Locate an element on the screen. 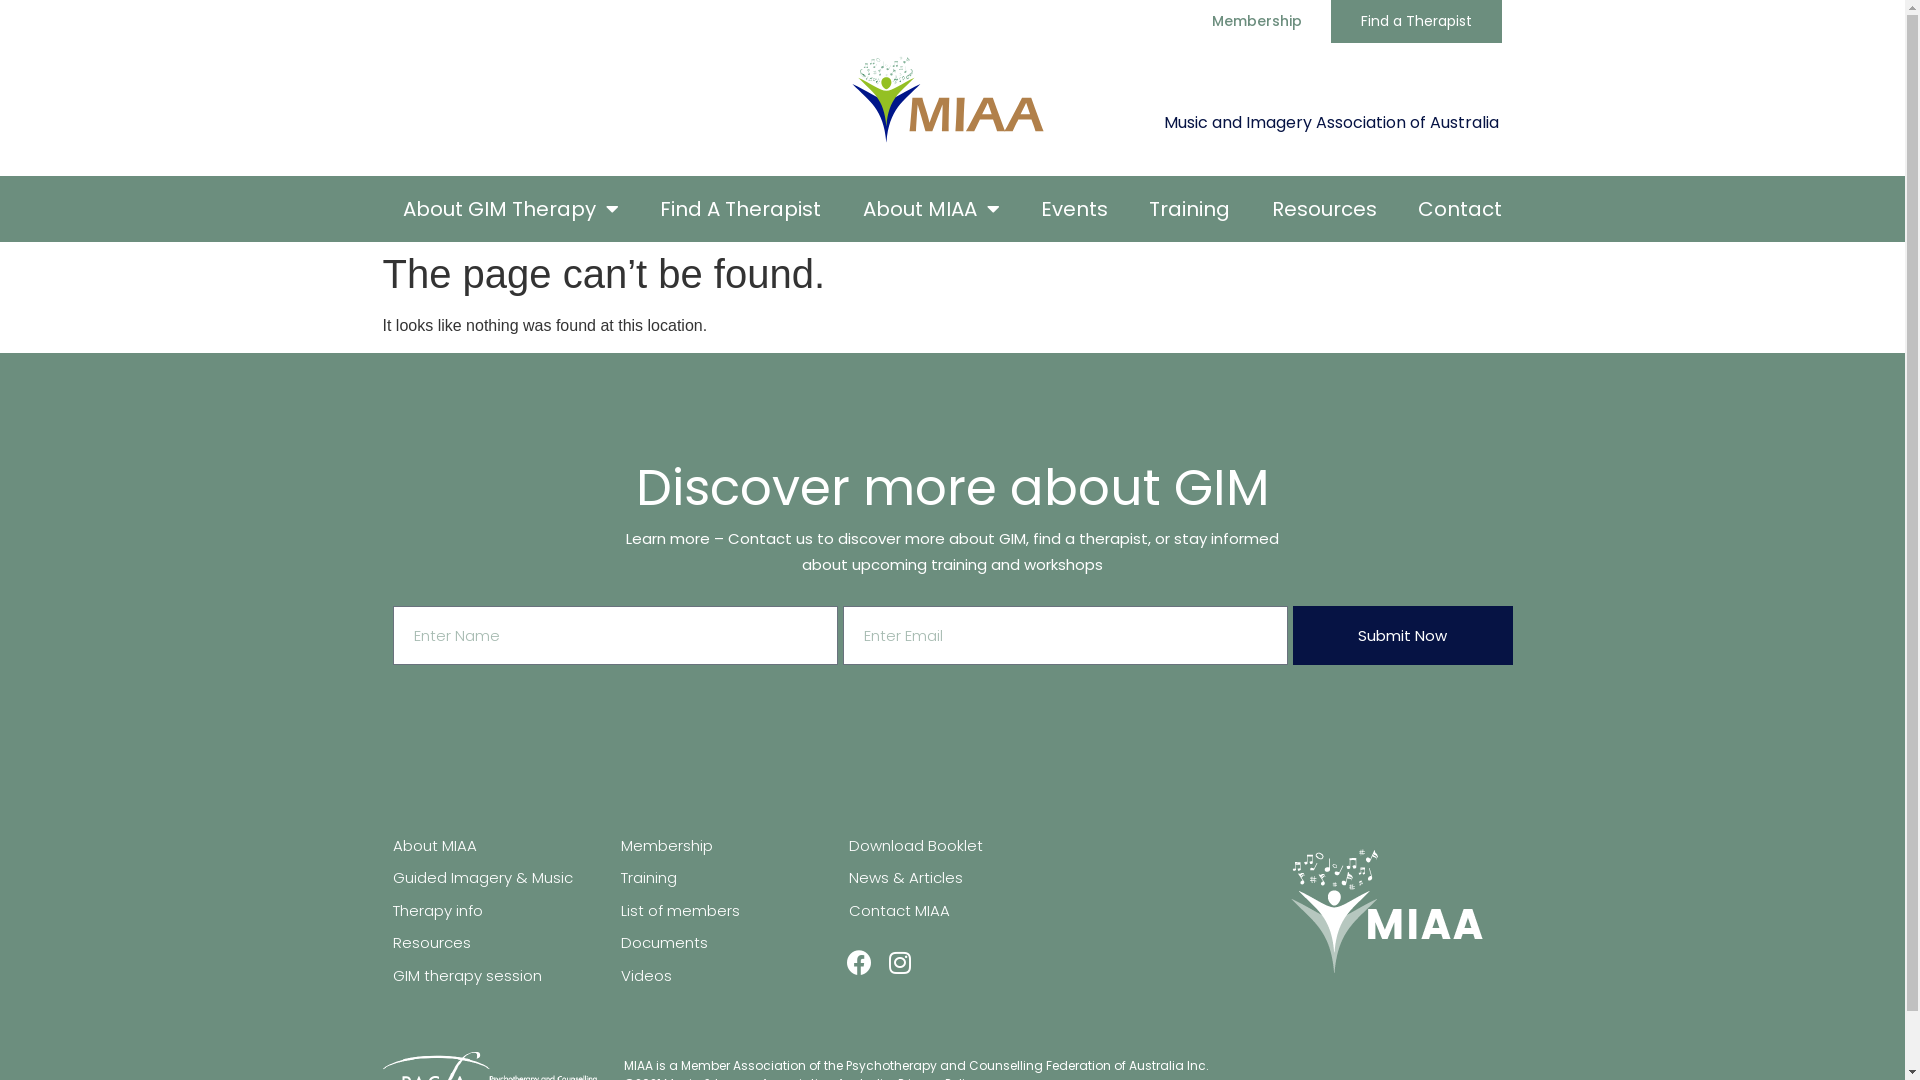  List of members is located at coordinates (724, 912).